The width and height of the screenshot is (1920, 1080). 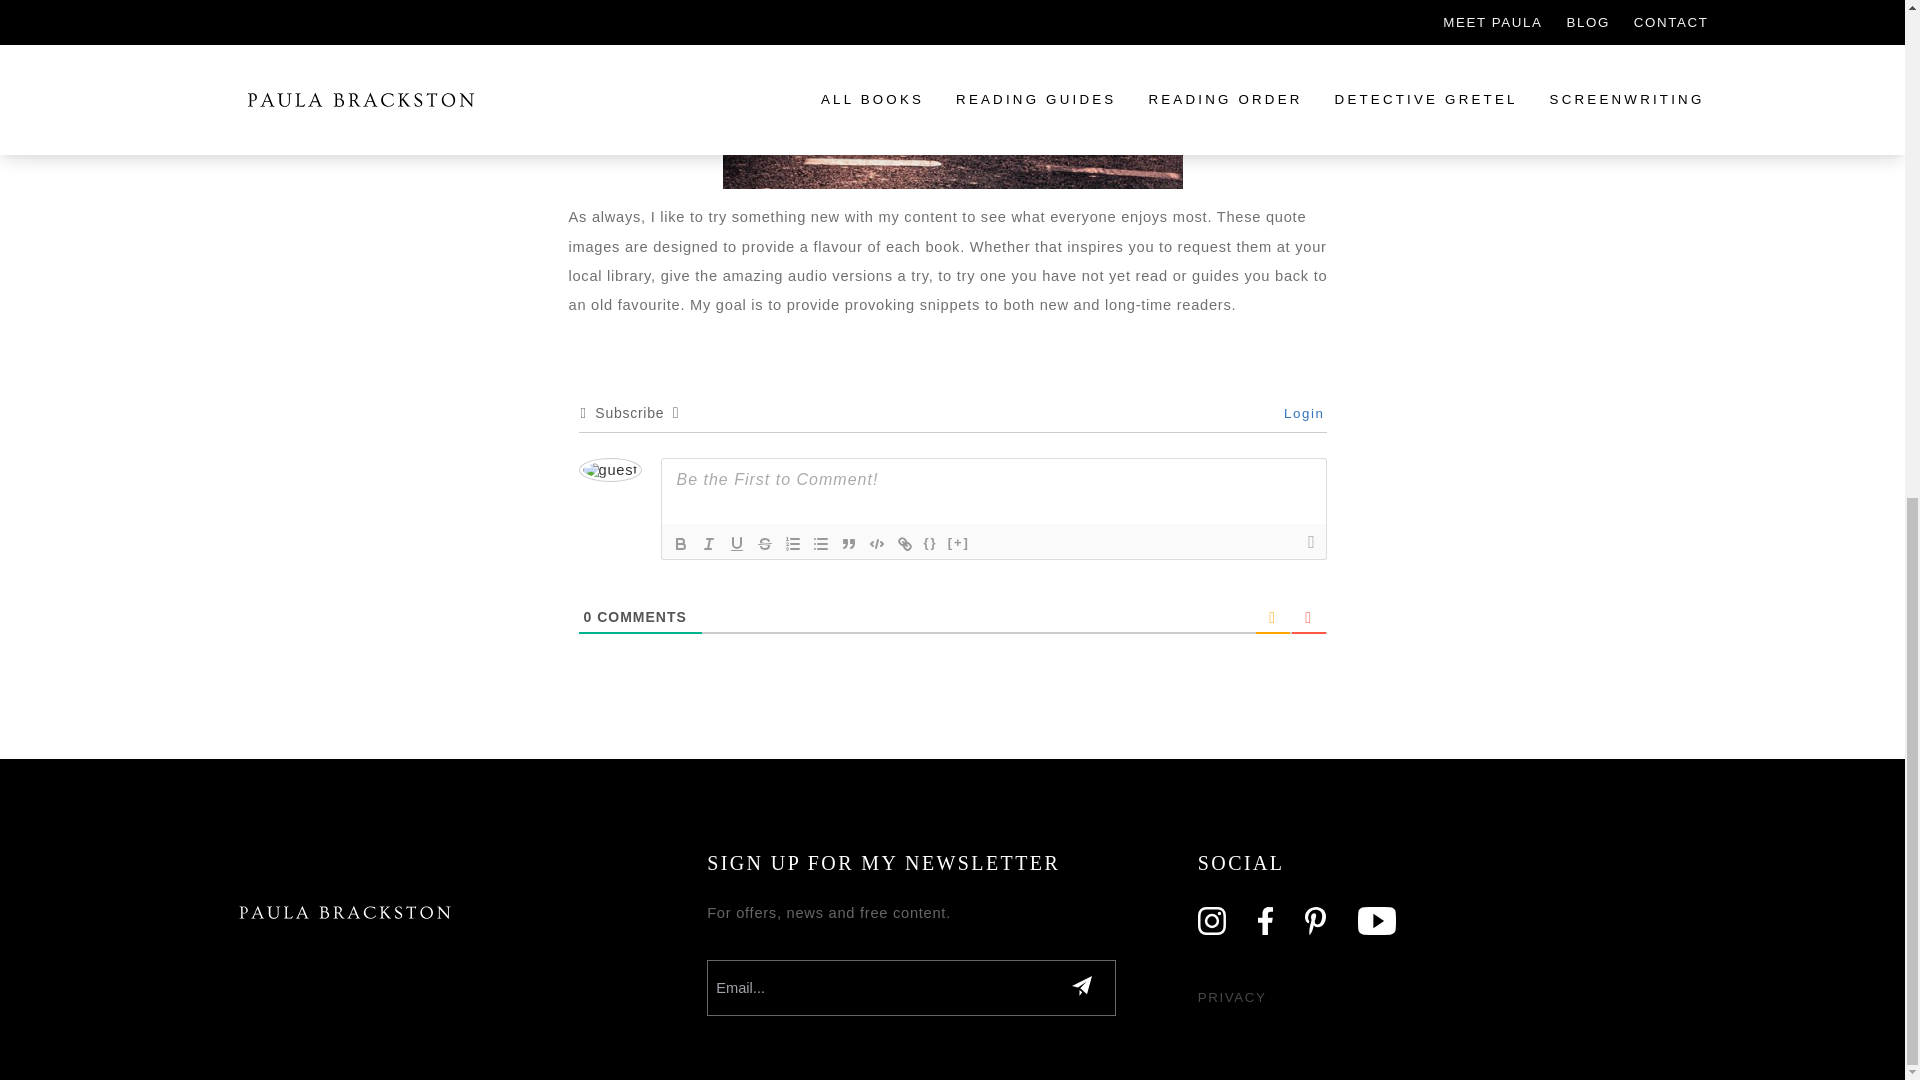 What do you see at coordinates (876, 544) in the screenshot?
I see `Code Block` at bounding box center [876, 544].